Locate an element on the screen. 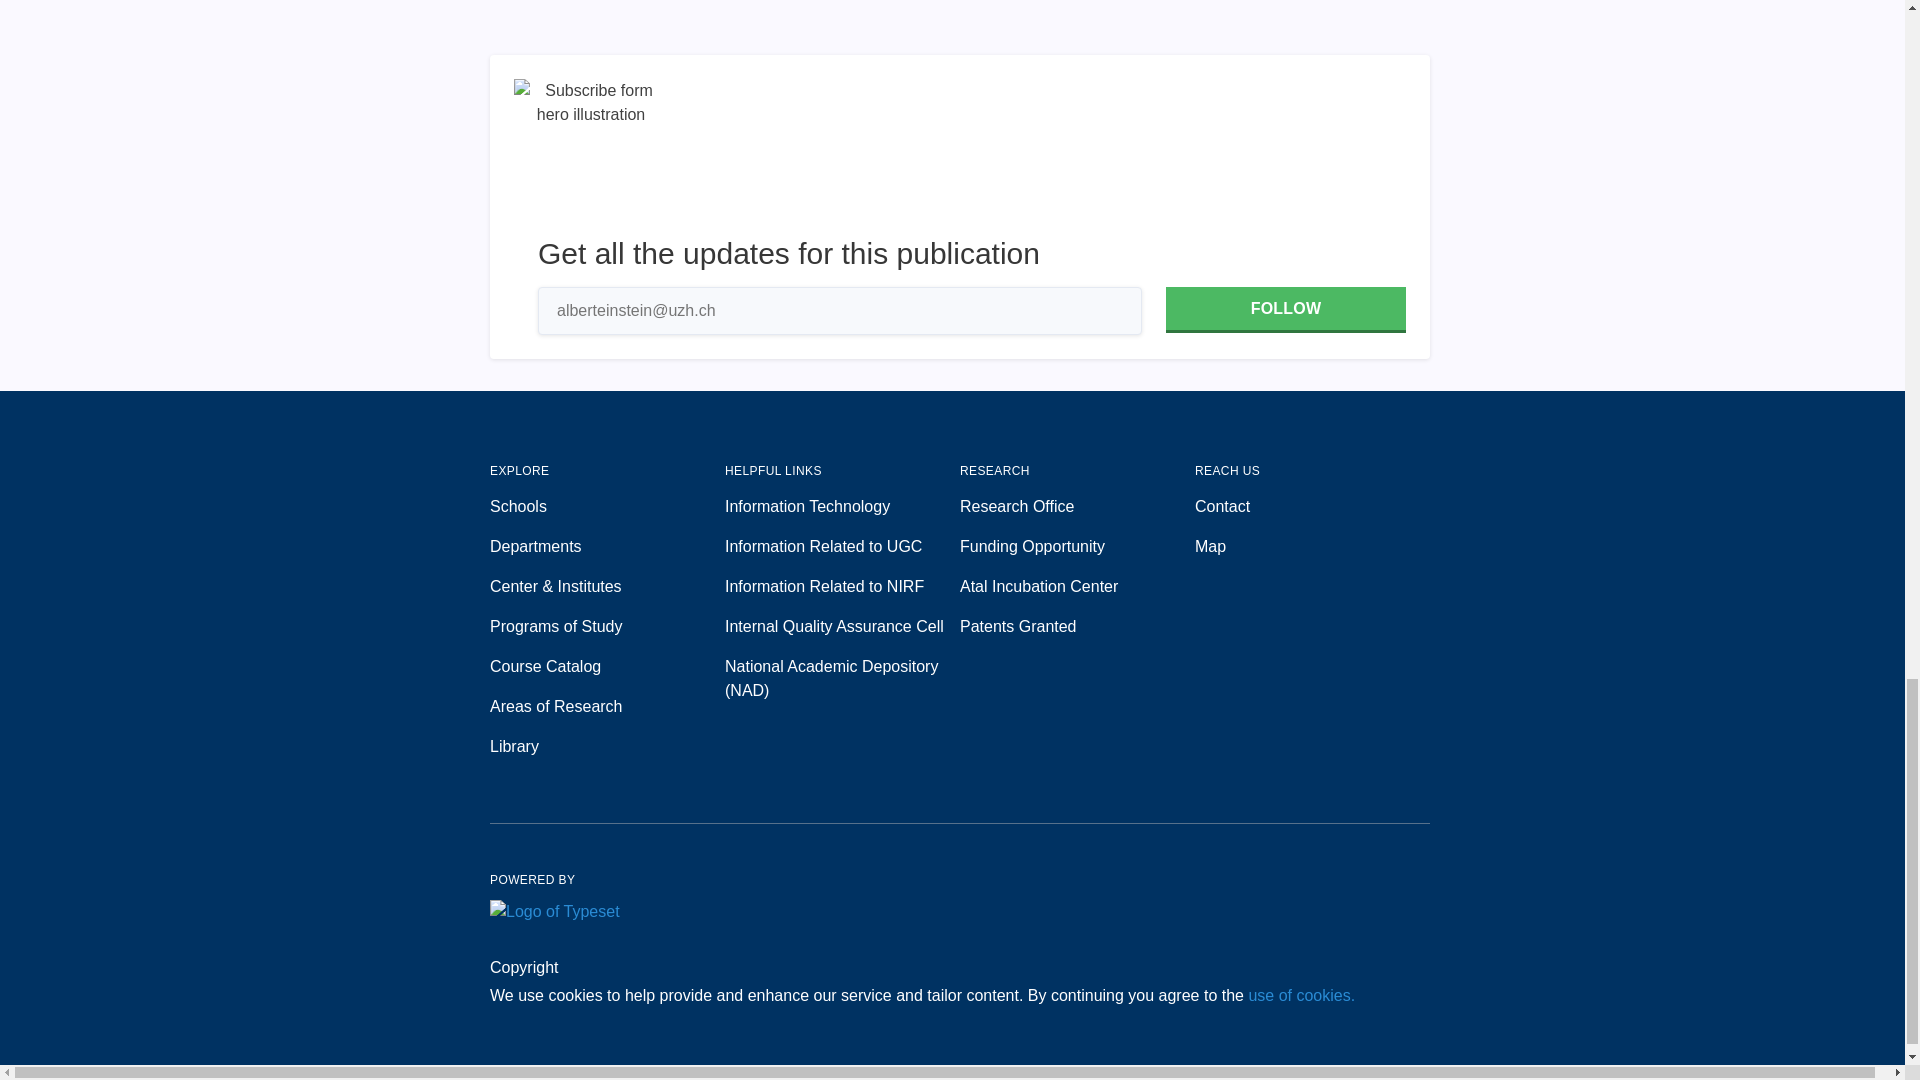 This screenshot has width=1920, height=1080. Areas of Research is located at coordinates (607, 707).